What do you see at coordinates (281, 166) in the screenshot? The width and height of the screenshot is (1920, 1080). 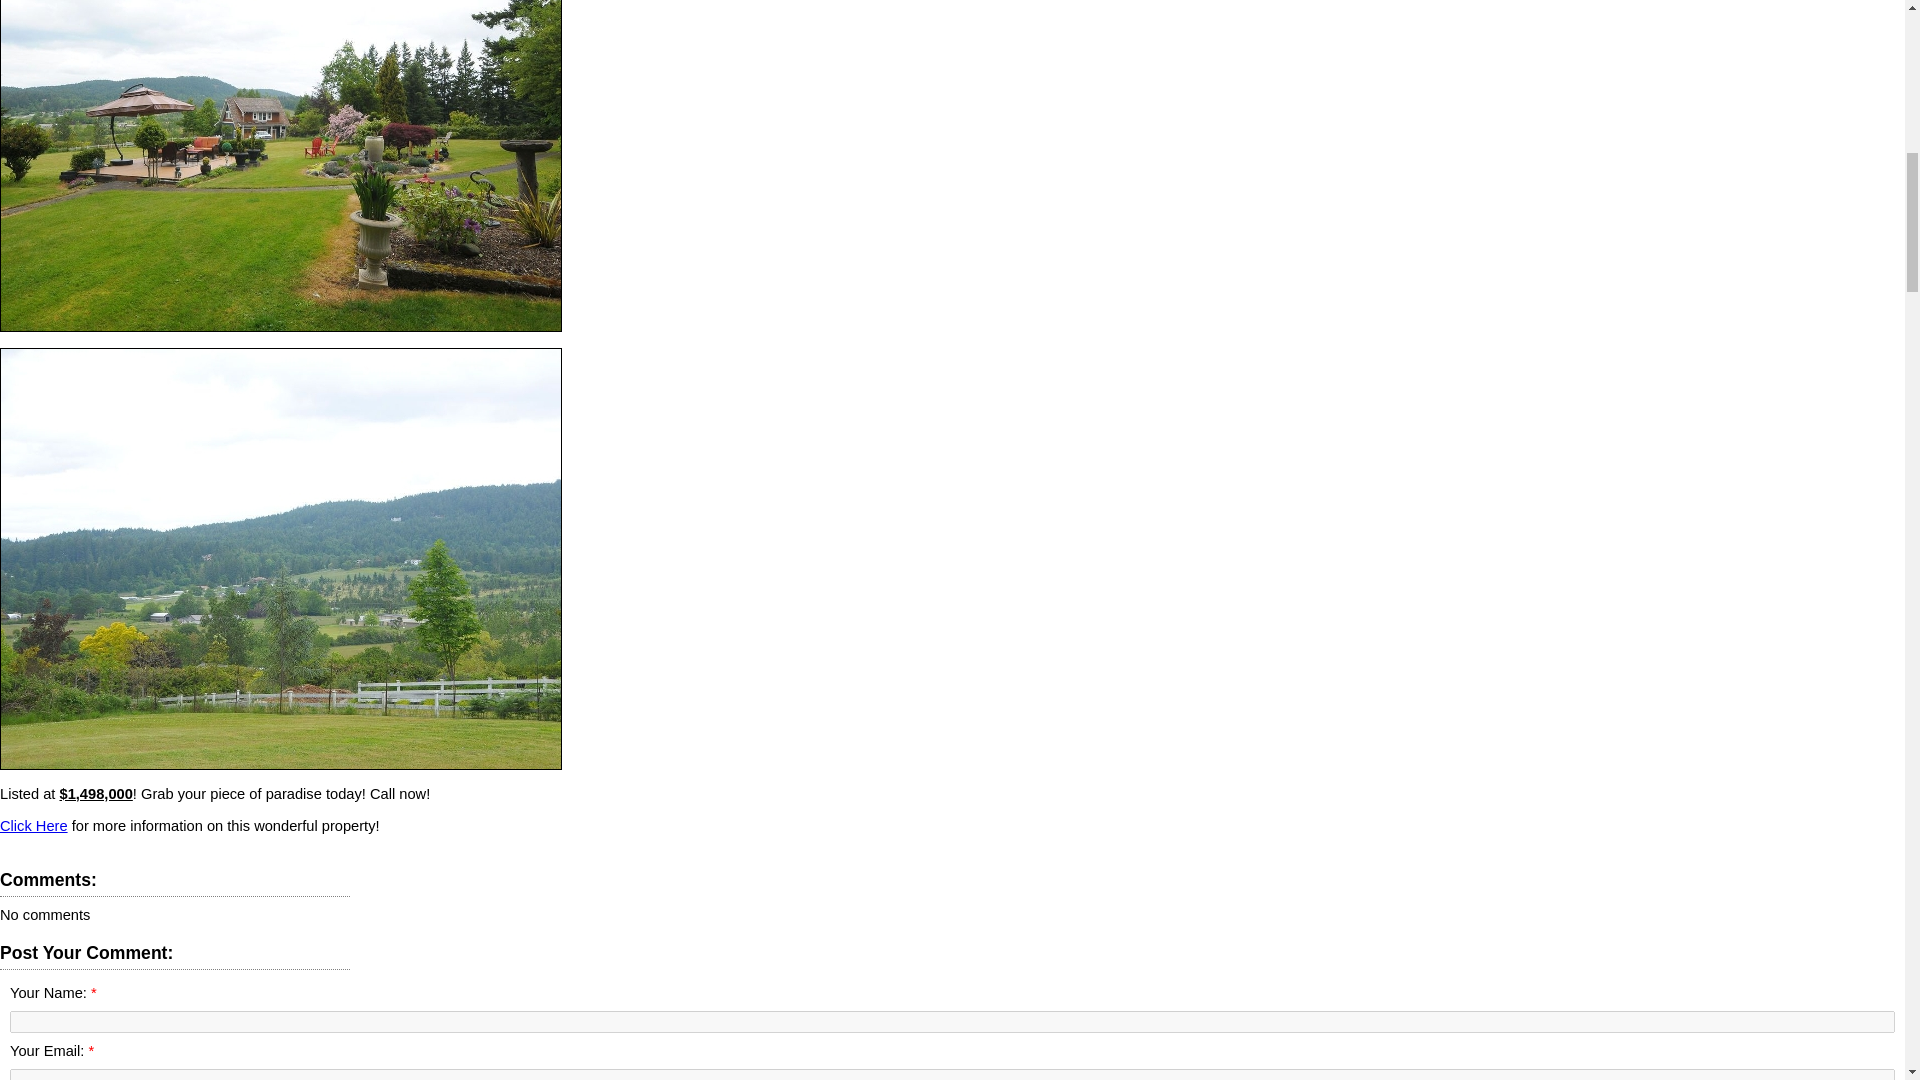 I see `Cultra View 1` at bounding box center [281, 166].